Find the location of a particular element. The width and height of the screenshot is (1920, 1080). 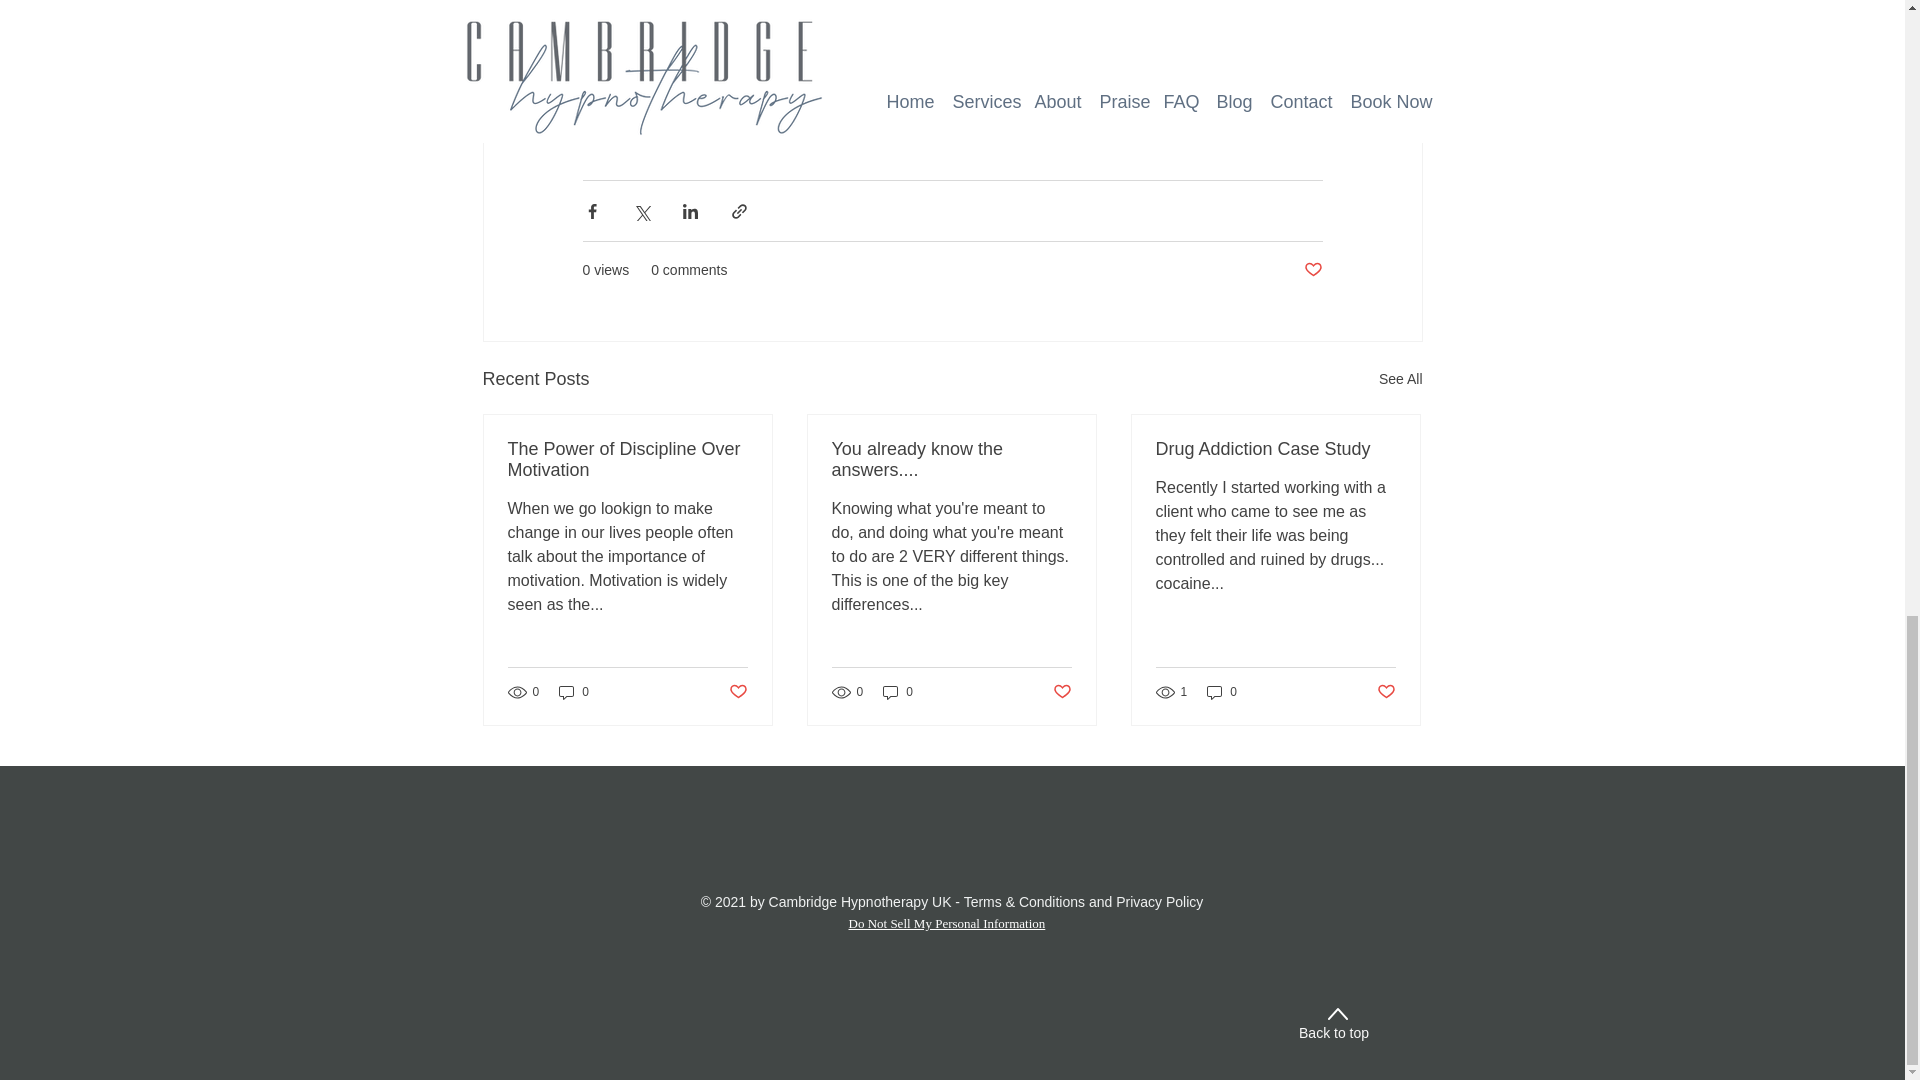

The Power of Discipline Over Motivation is located at coordinates (628, 459).